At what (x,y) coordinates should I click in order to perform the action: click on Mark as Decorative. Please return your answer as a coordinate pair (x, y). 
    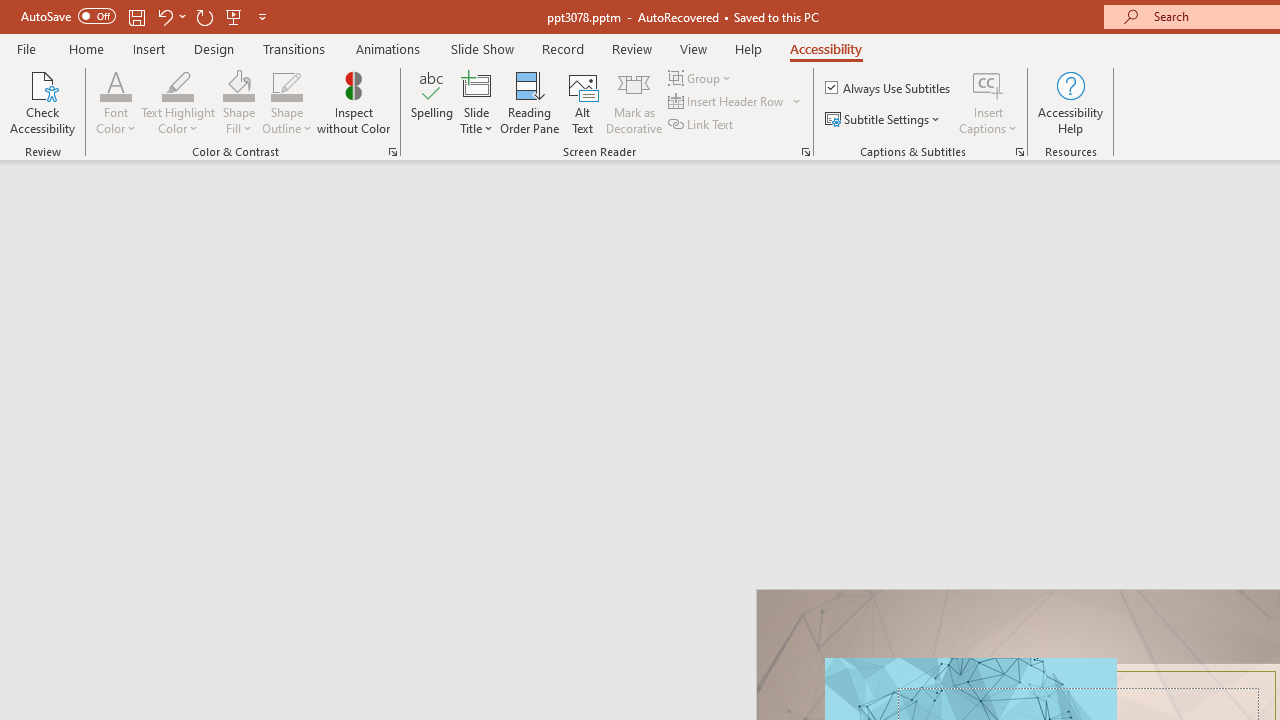
    Looking at the image, I should click on (634, 102).